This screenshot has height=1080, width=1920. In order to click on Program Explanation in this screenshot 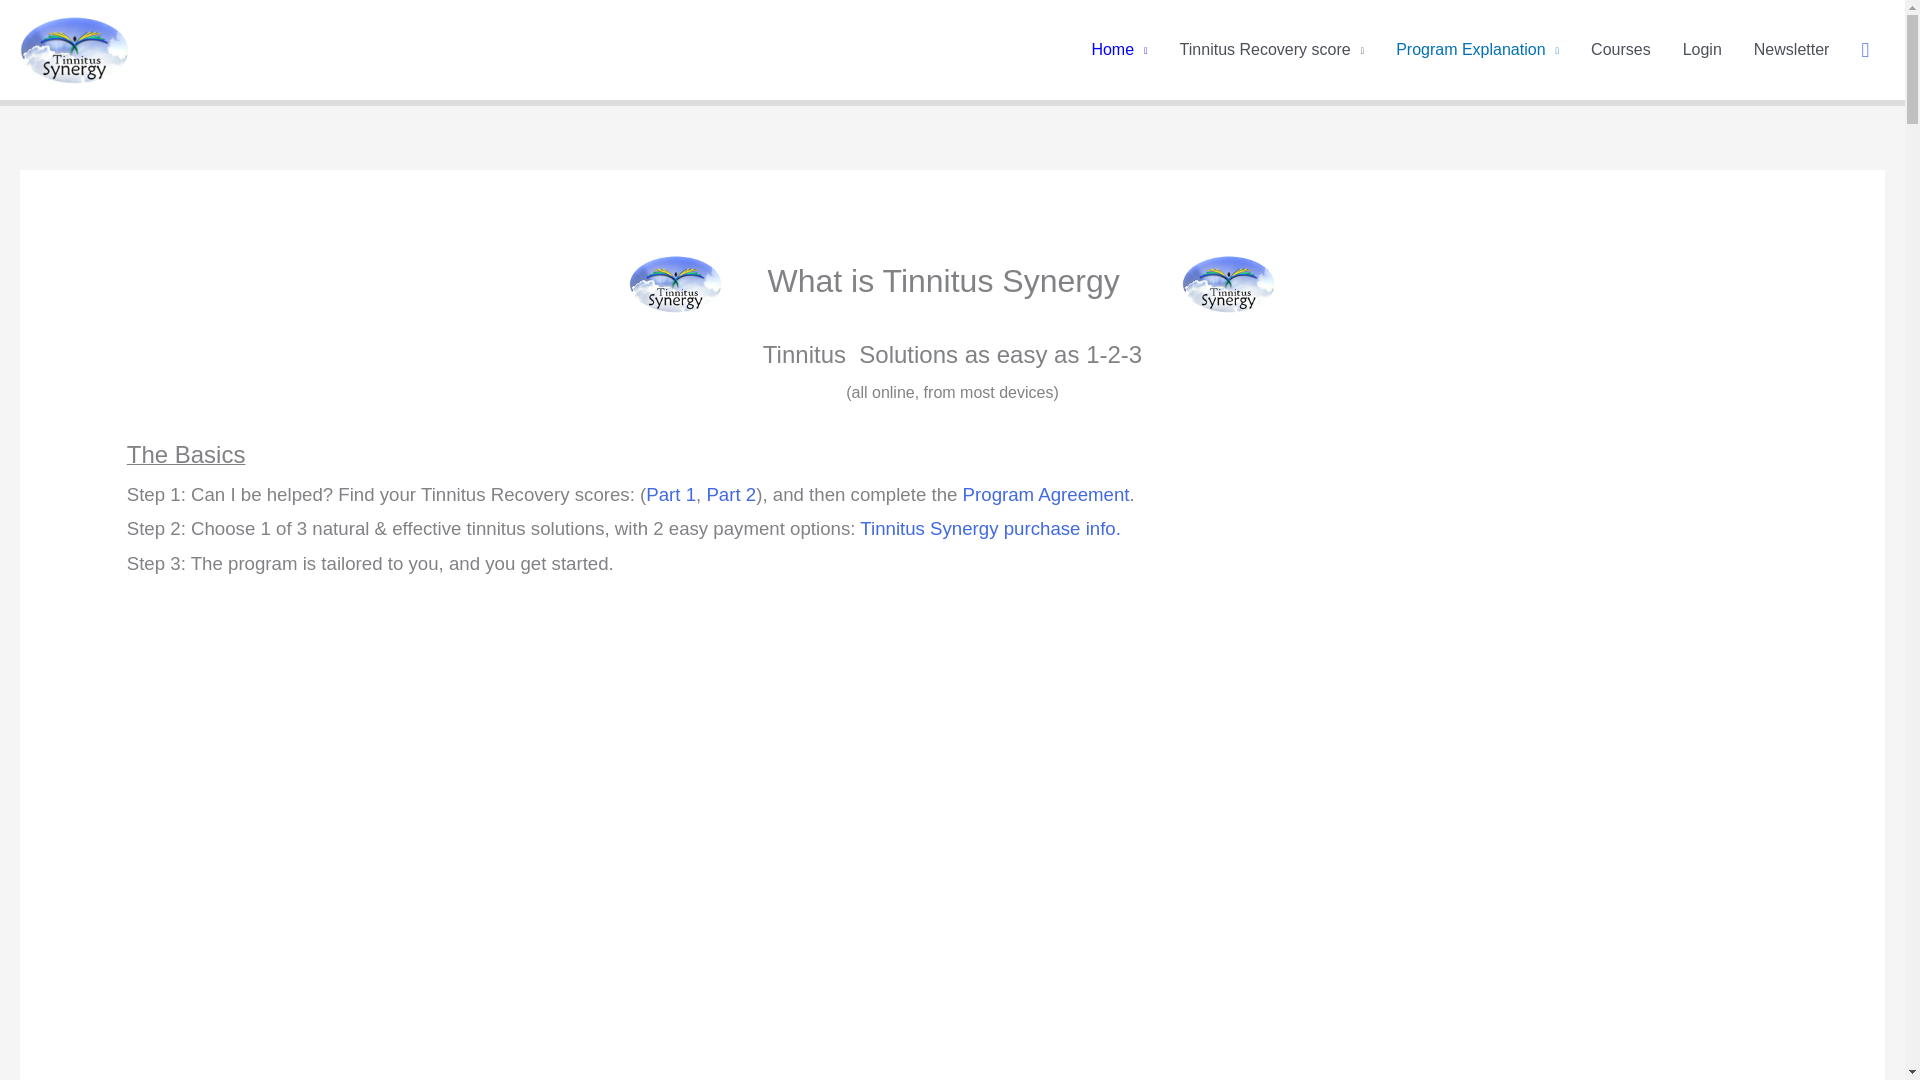, I will do `click(1477, 50)`.